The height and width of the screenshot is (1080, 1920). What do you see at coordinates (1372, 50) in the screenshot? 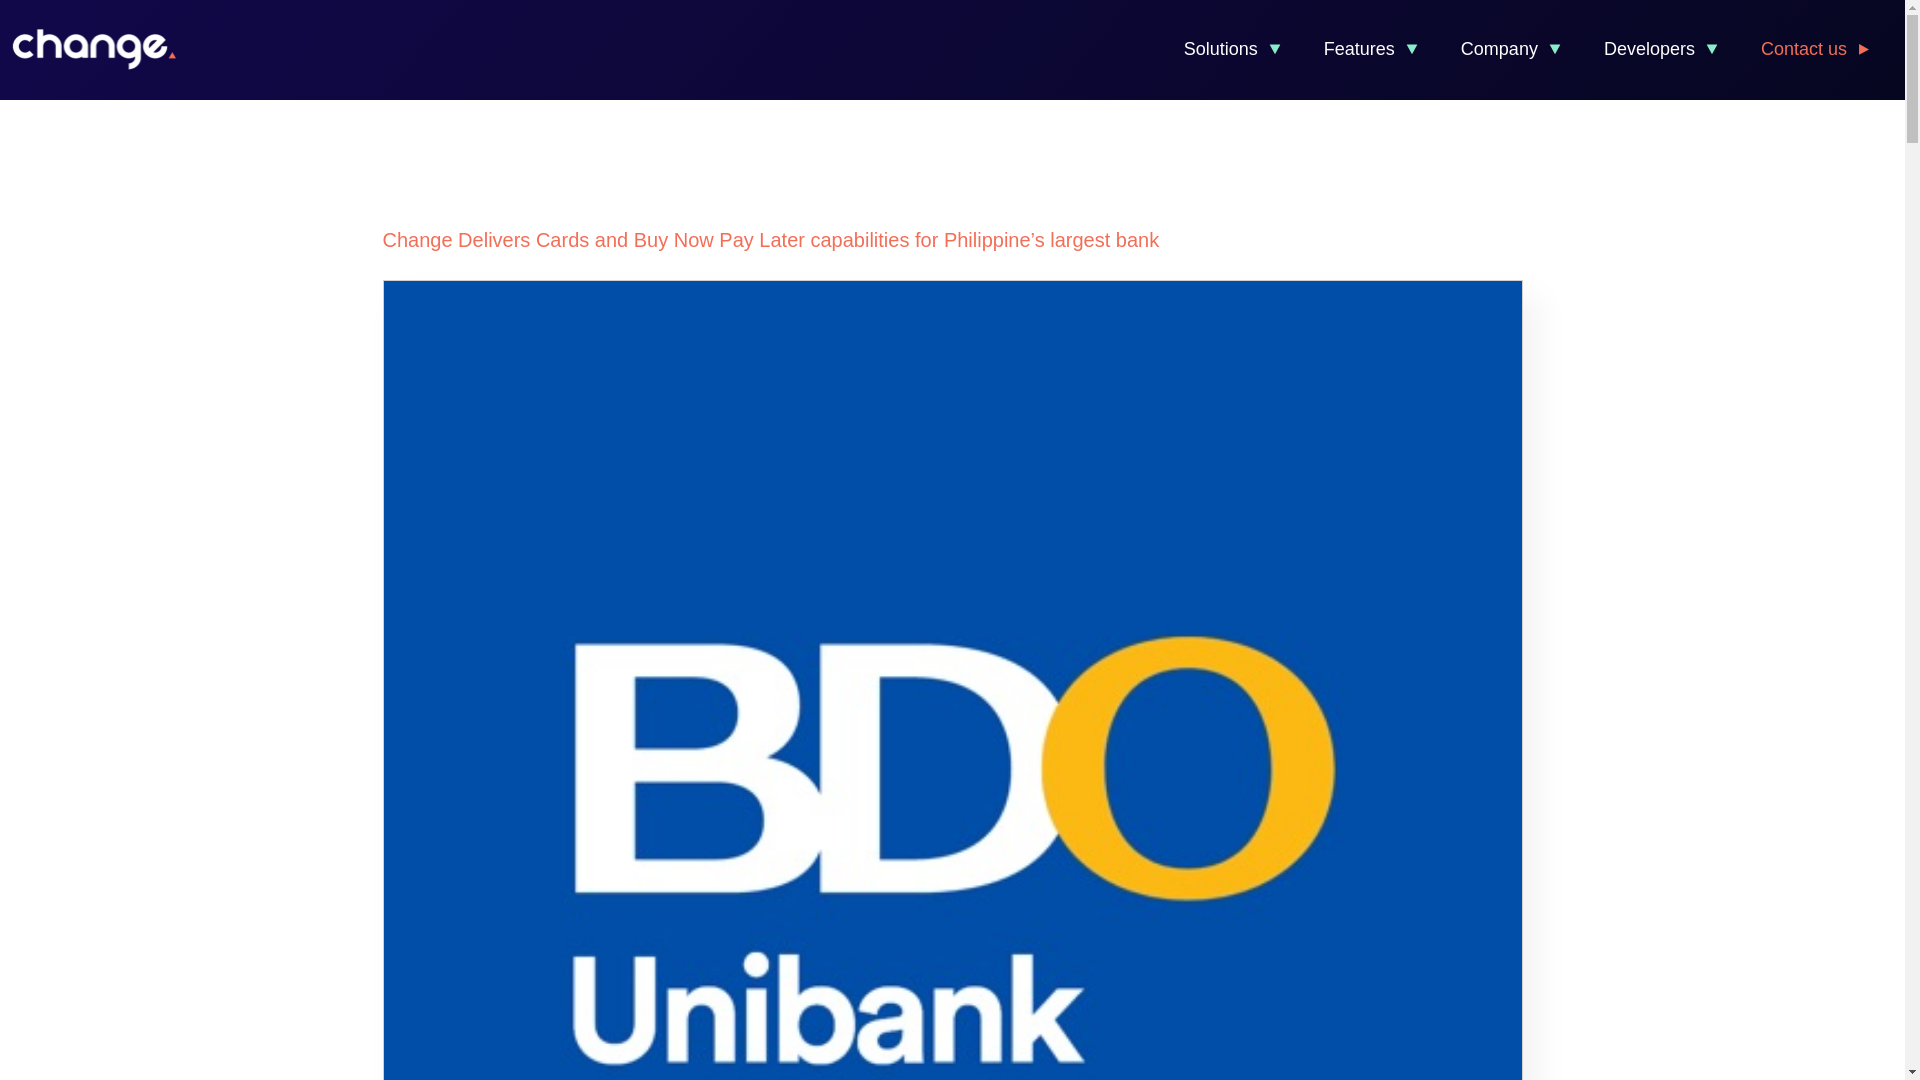
I see `Features` at bounding box center [1372, 50].